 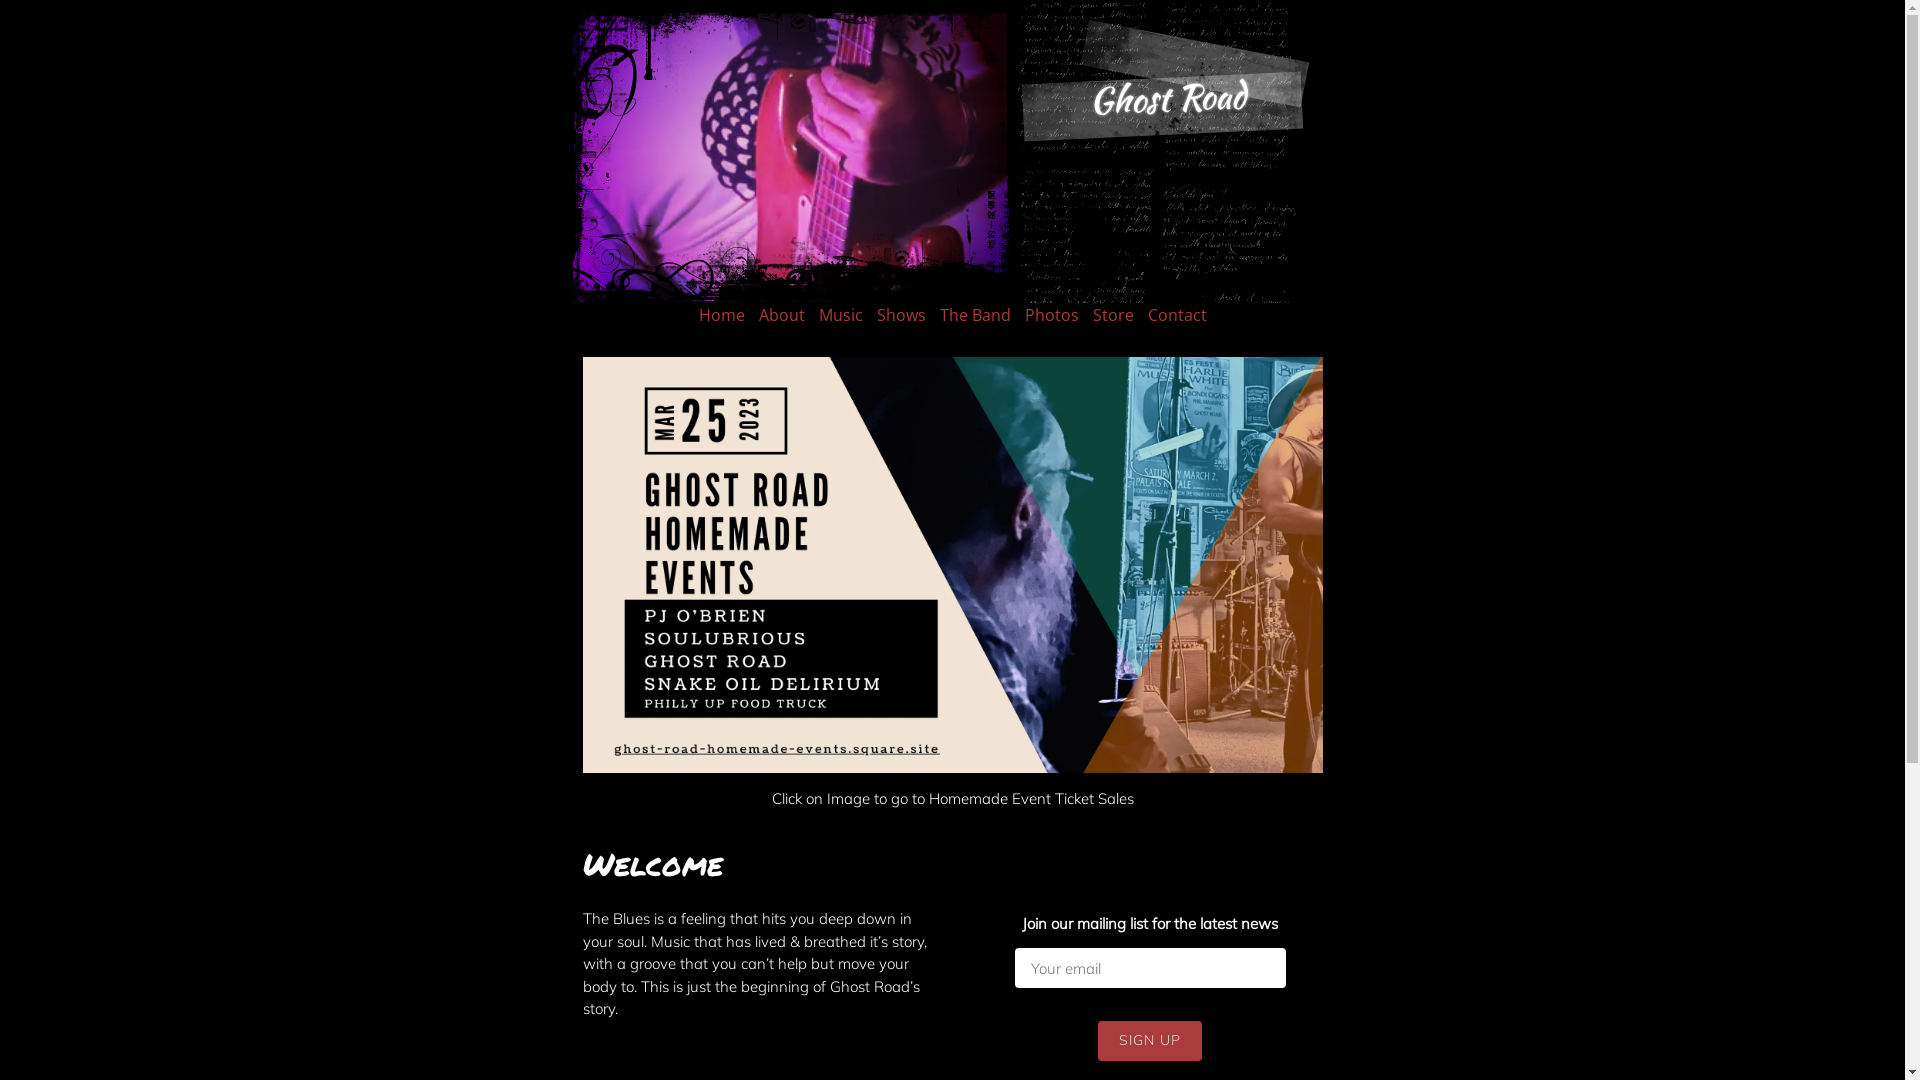 I want to click on Shows, so click(x=900, y=315).